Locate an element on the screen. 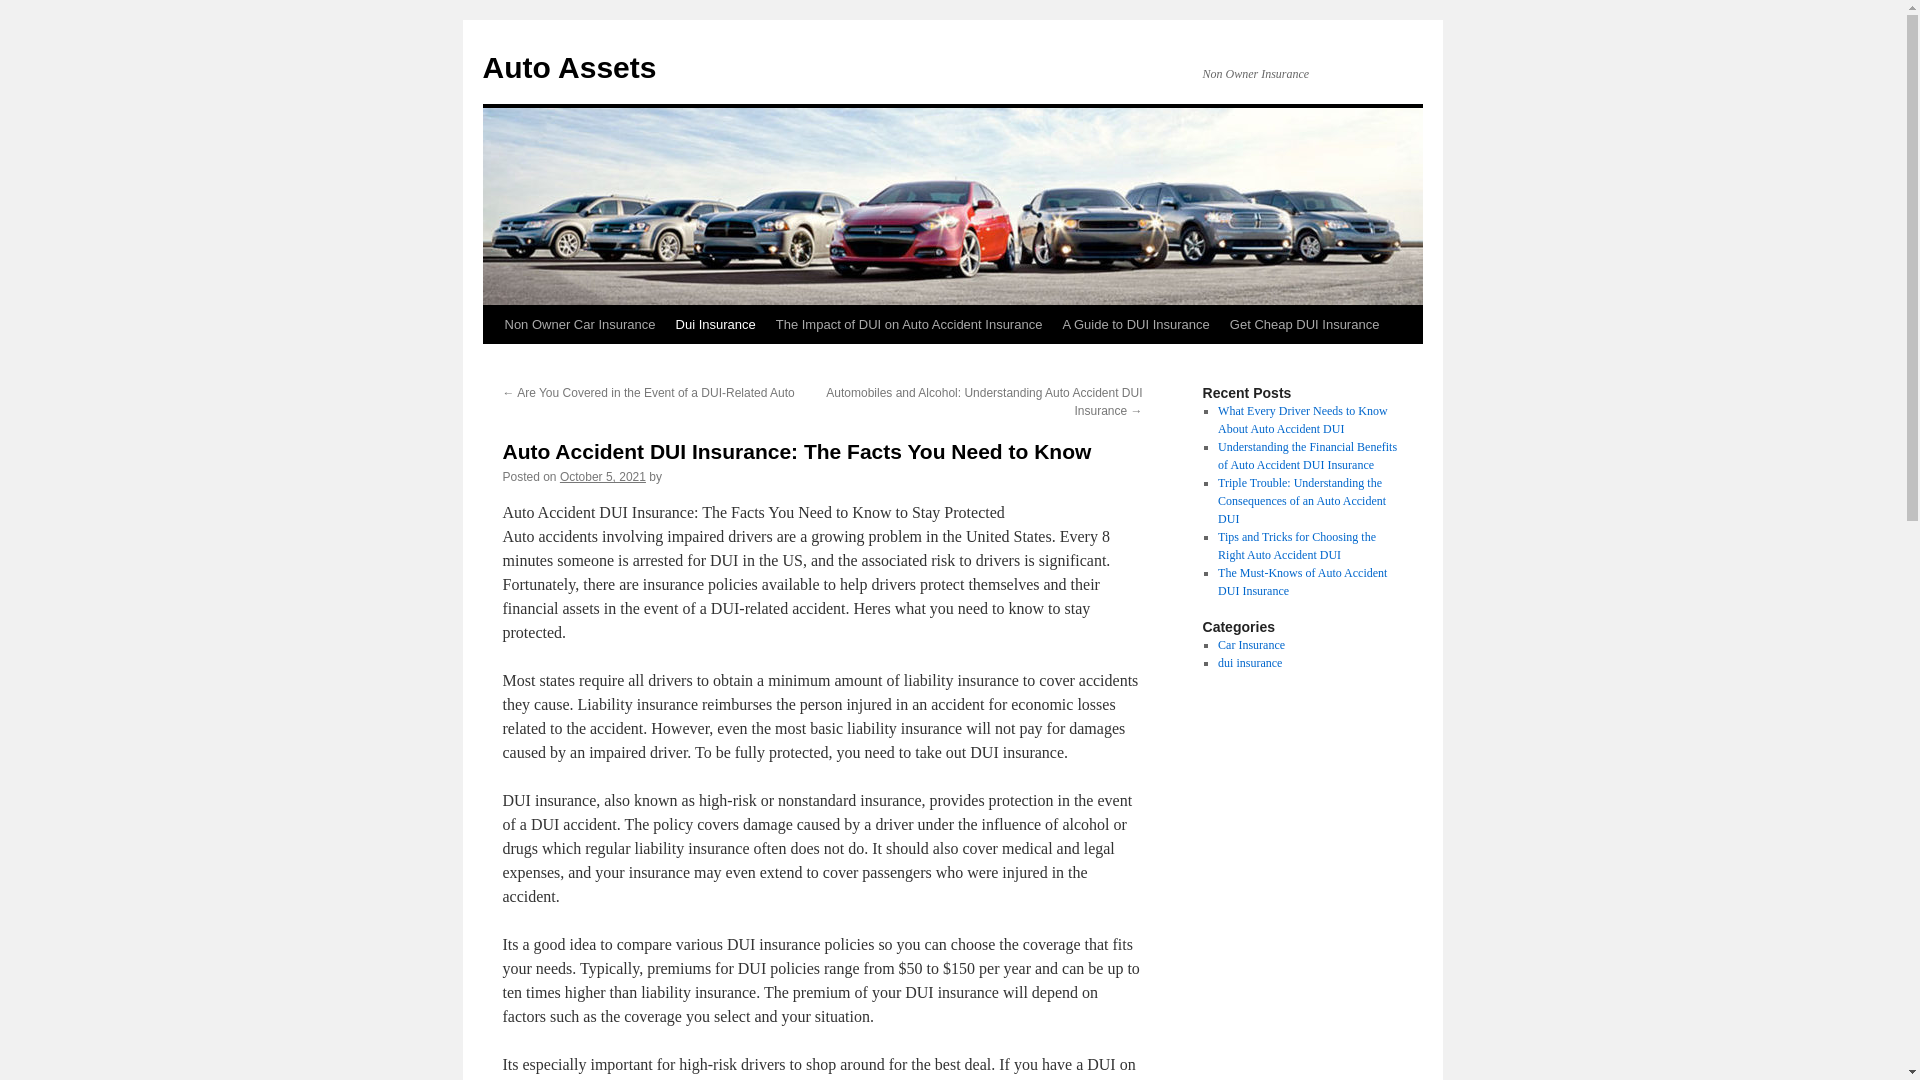  What Every Driver Needs to Know About Auto Accident DUI is located at coordinates (1302, 420).